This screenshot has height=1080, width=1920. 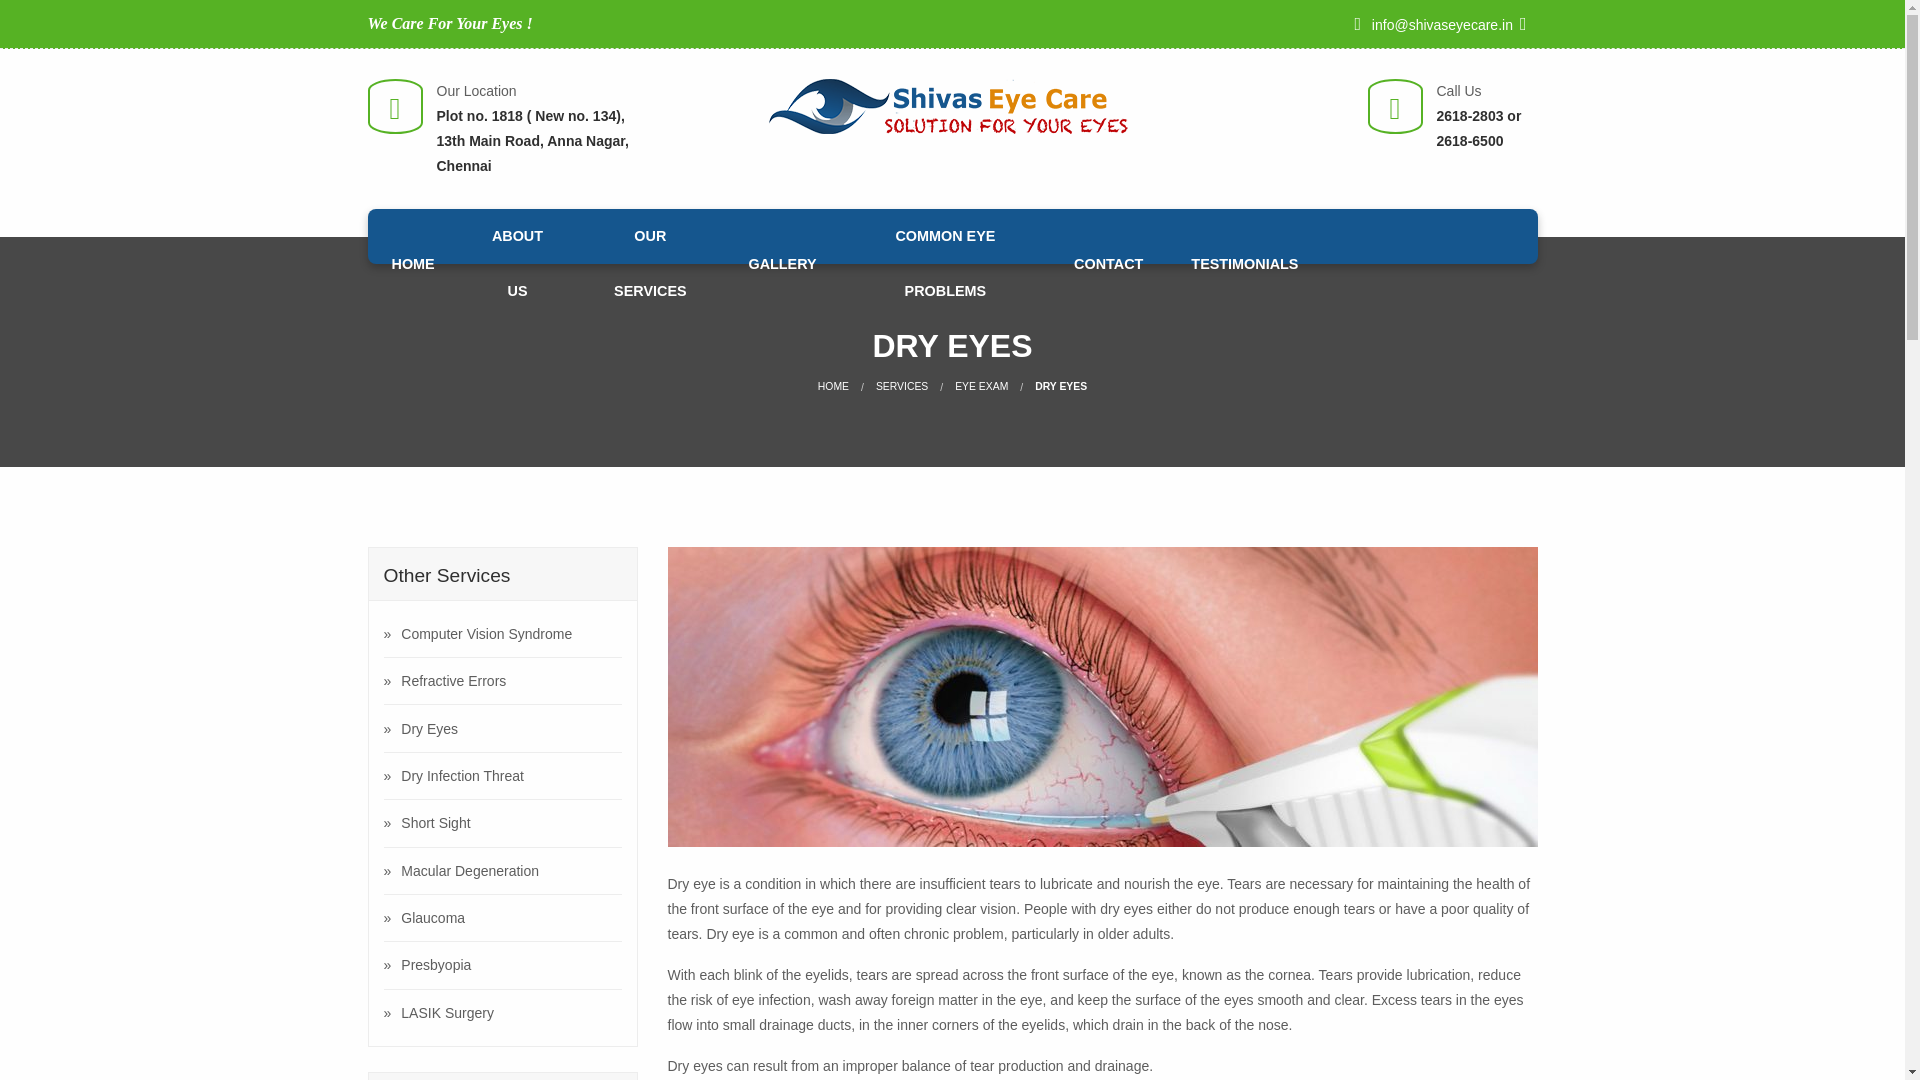 What do you see at coordinates (981, 386) in the screenshot?
I see `EYE EXAM` at bounding box center [981, 386].